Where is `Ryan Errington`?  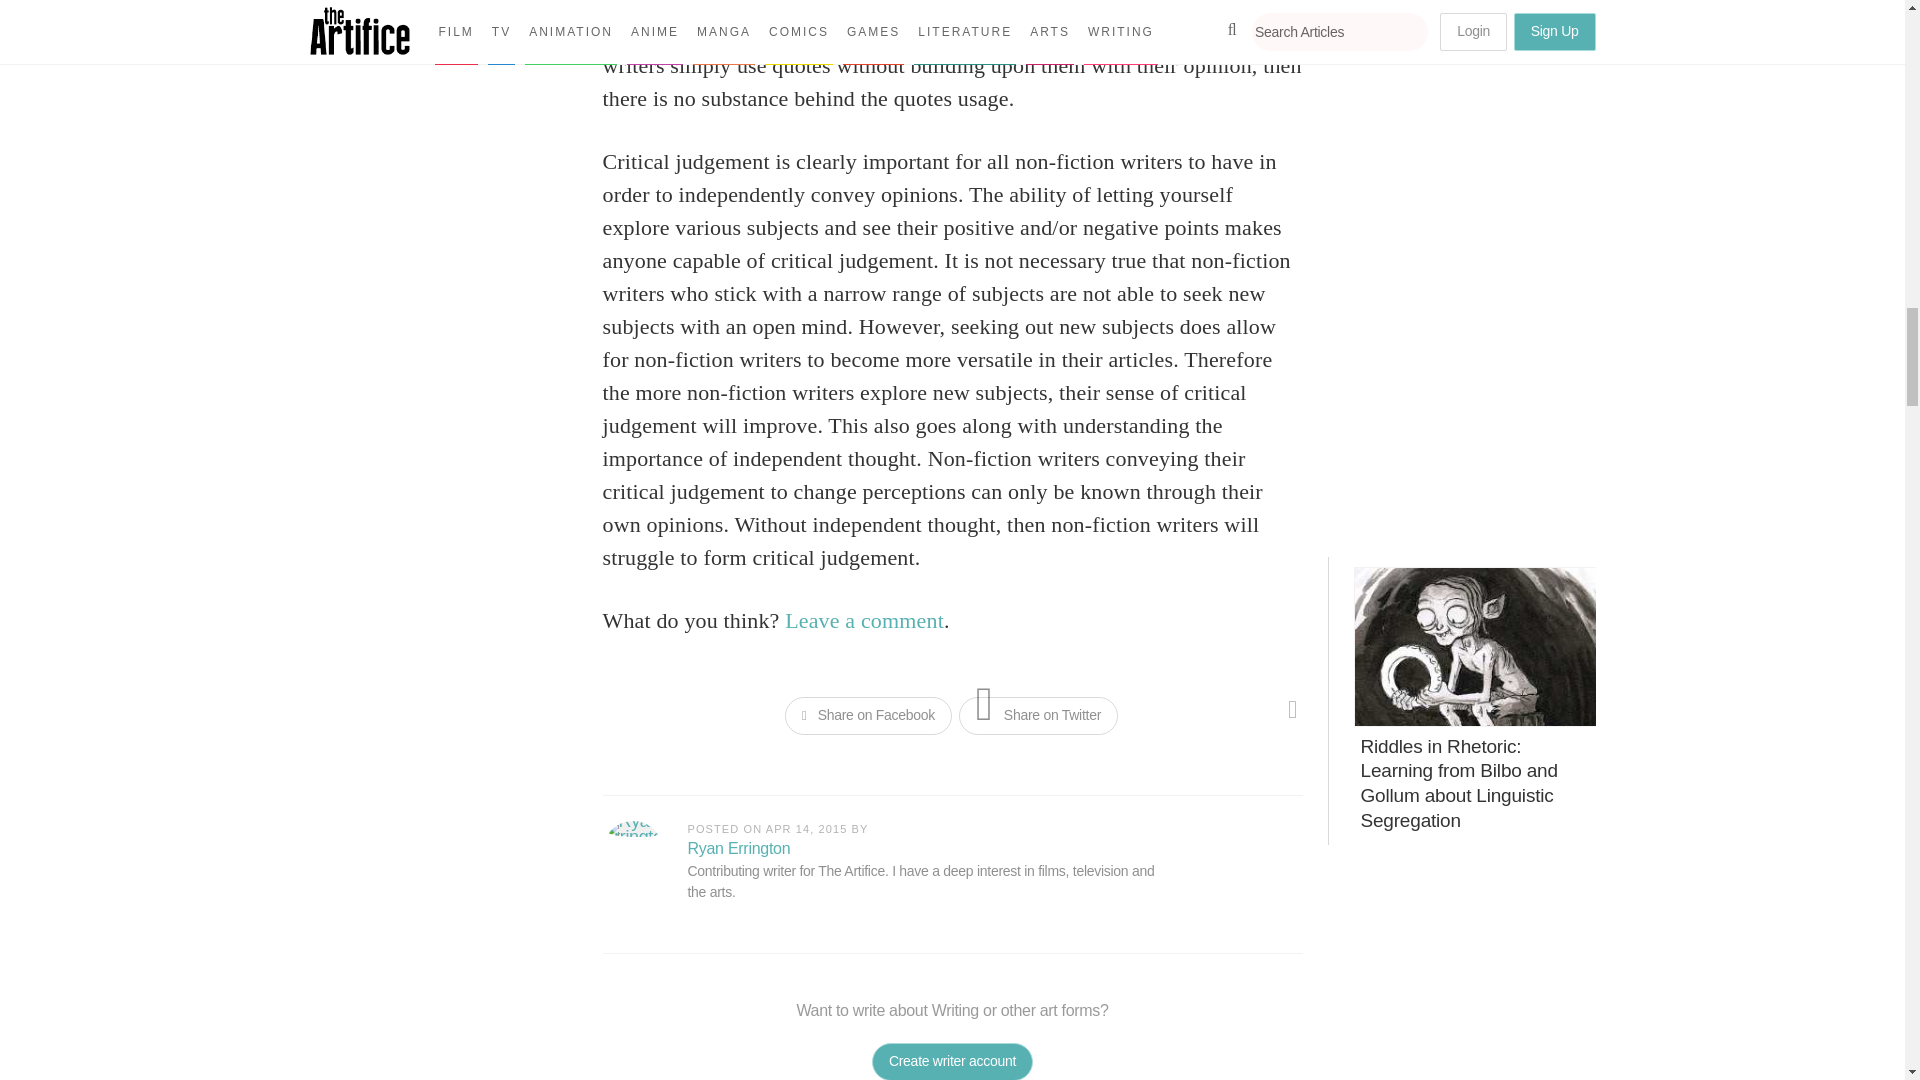
Ryan Errington is located at coordinates (632, 850).